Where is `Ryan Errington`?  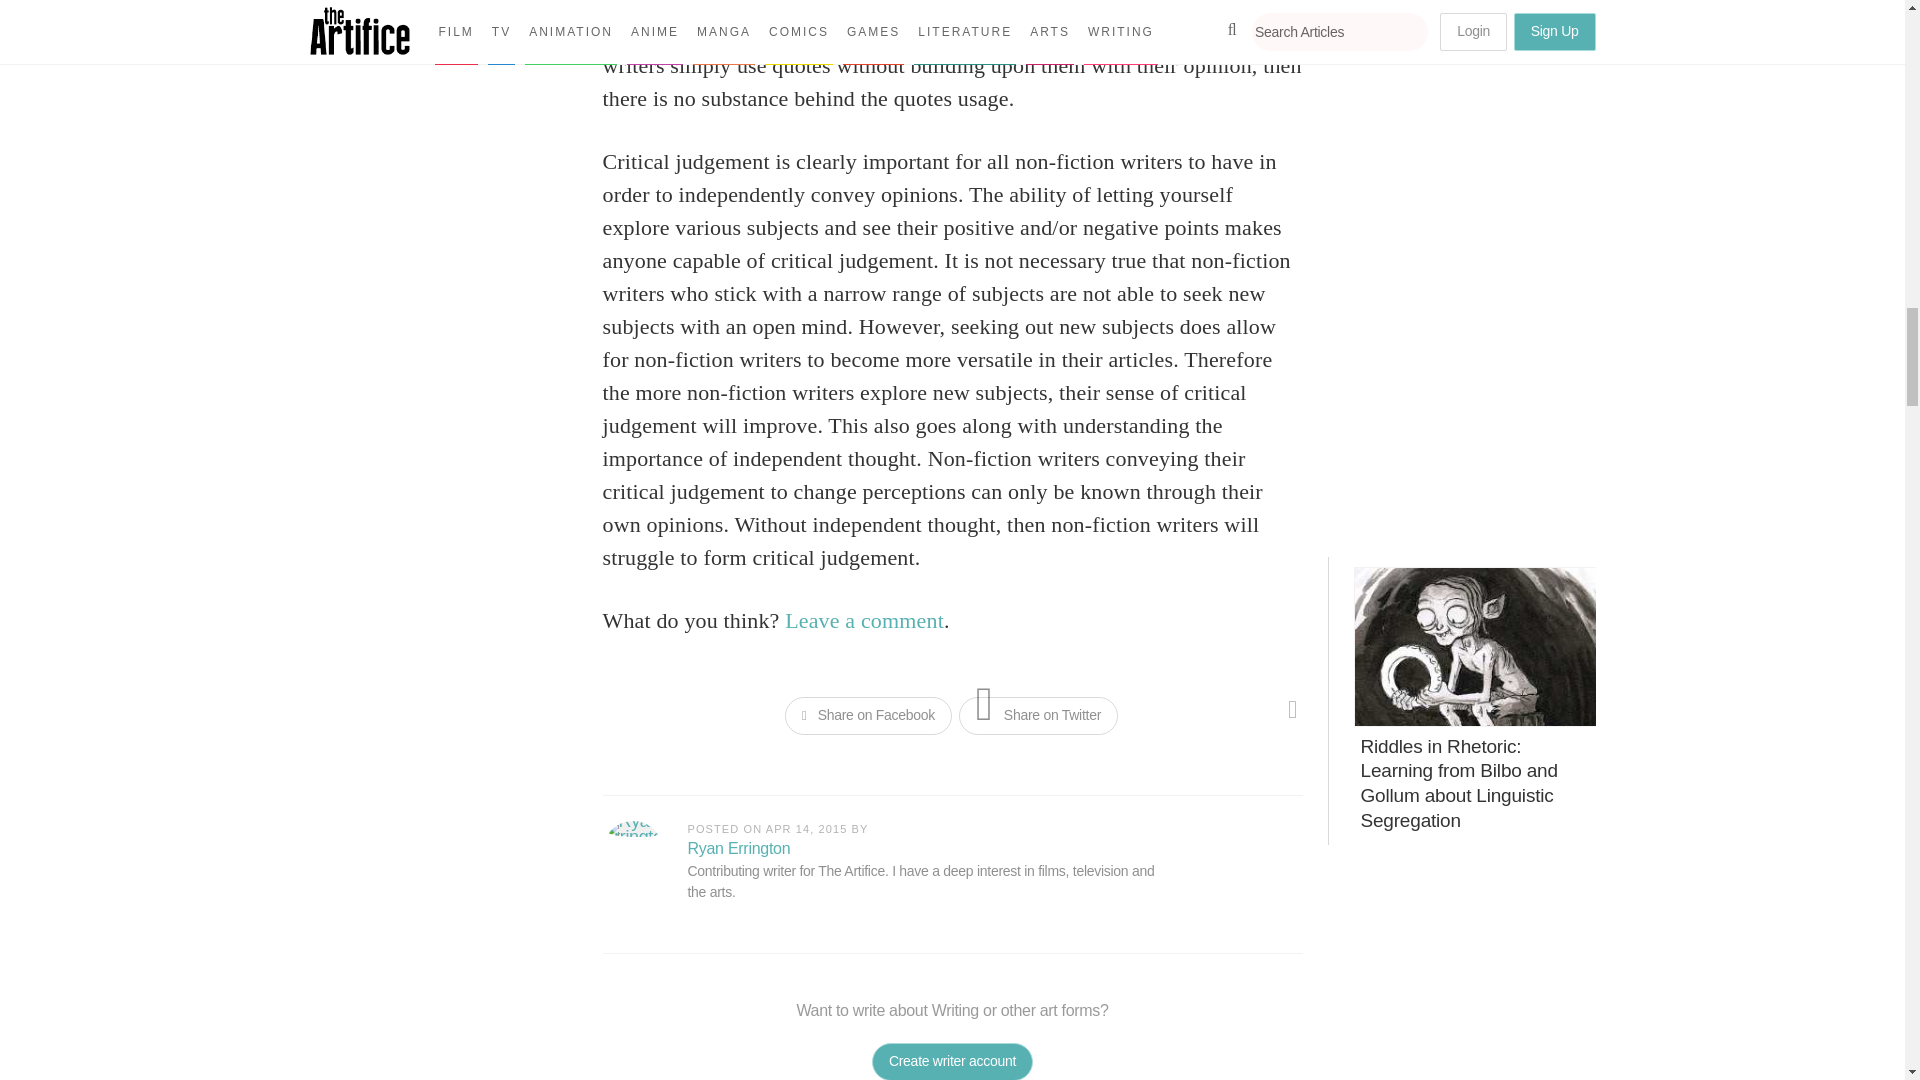
Ryan Errington is located at coordinates (632, 850).